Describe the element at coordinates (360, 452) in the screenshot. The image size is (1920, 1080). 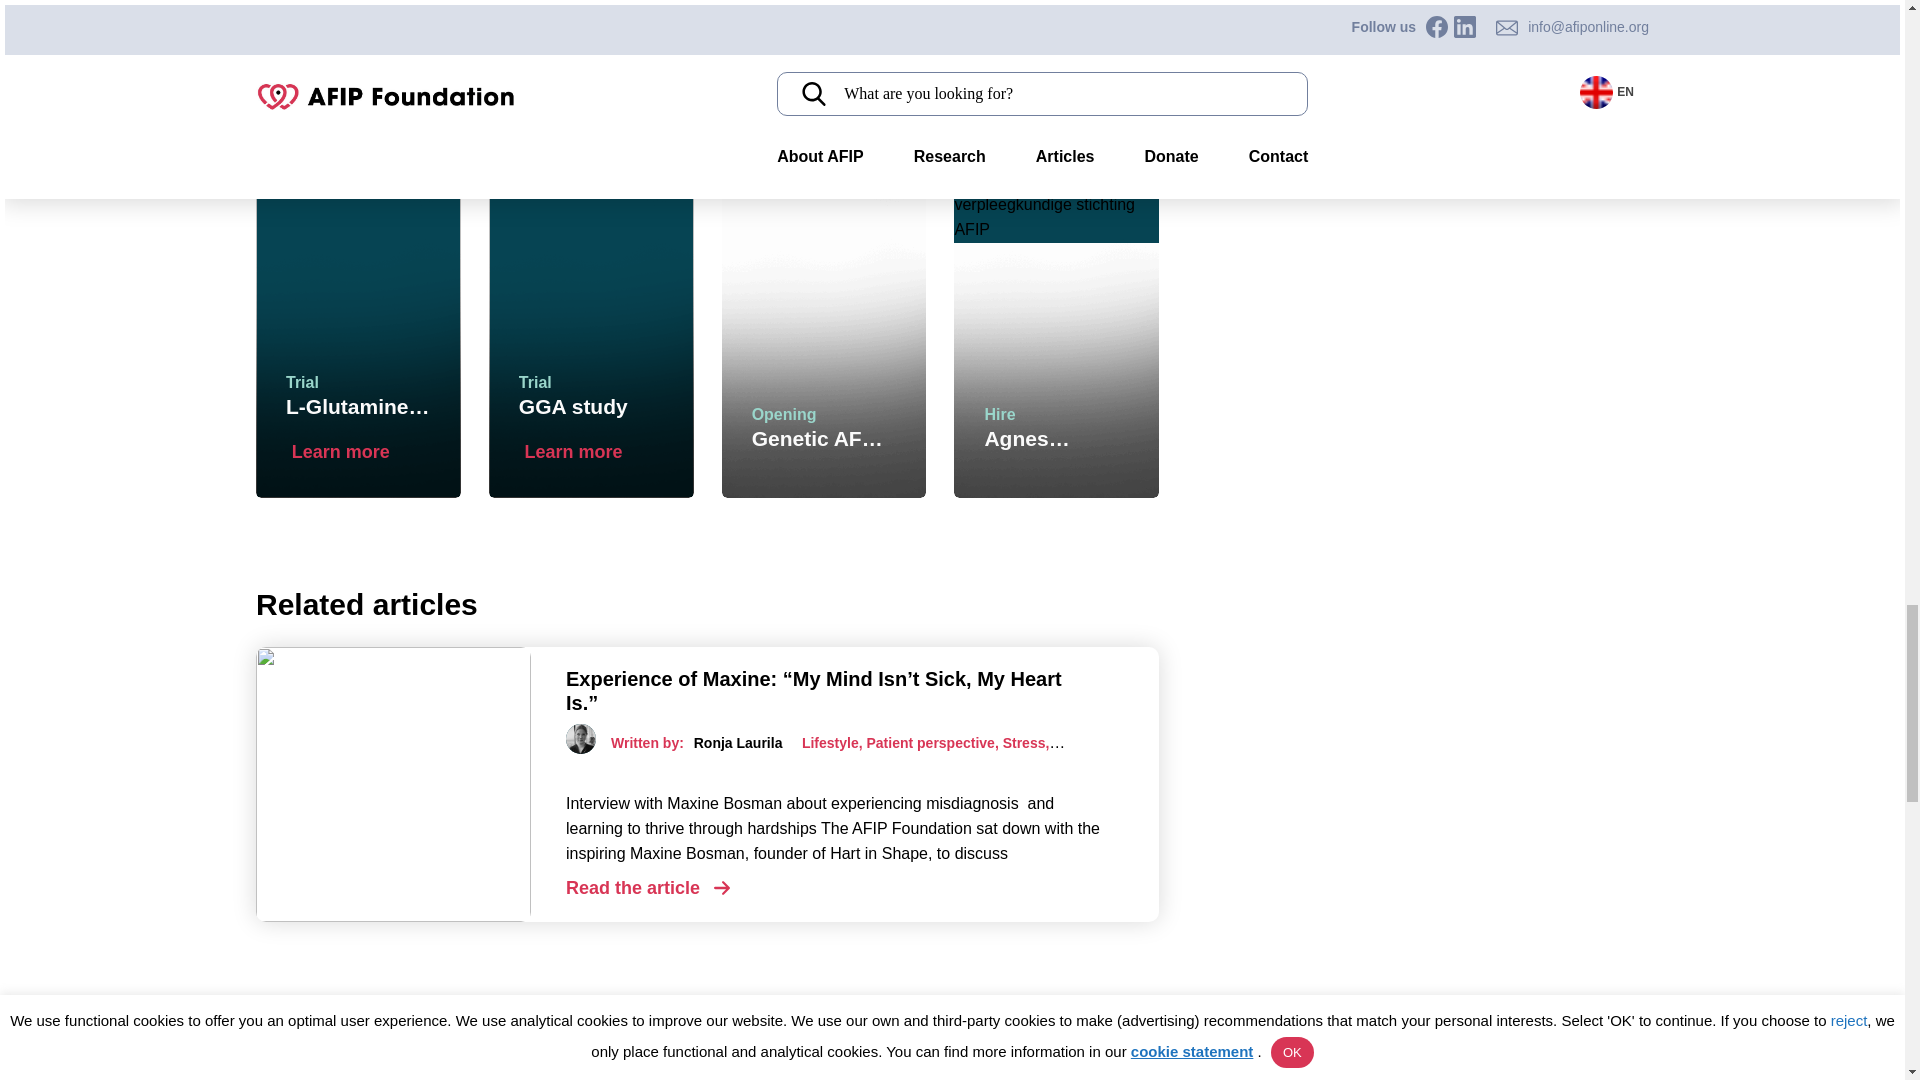
I see `Learn more` at that location.